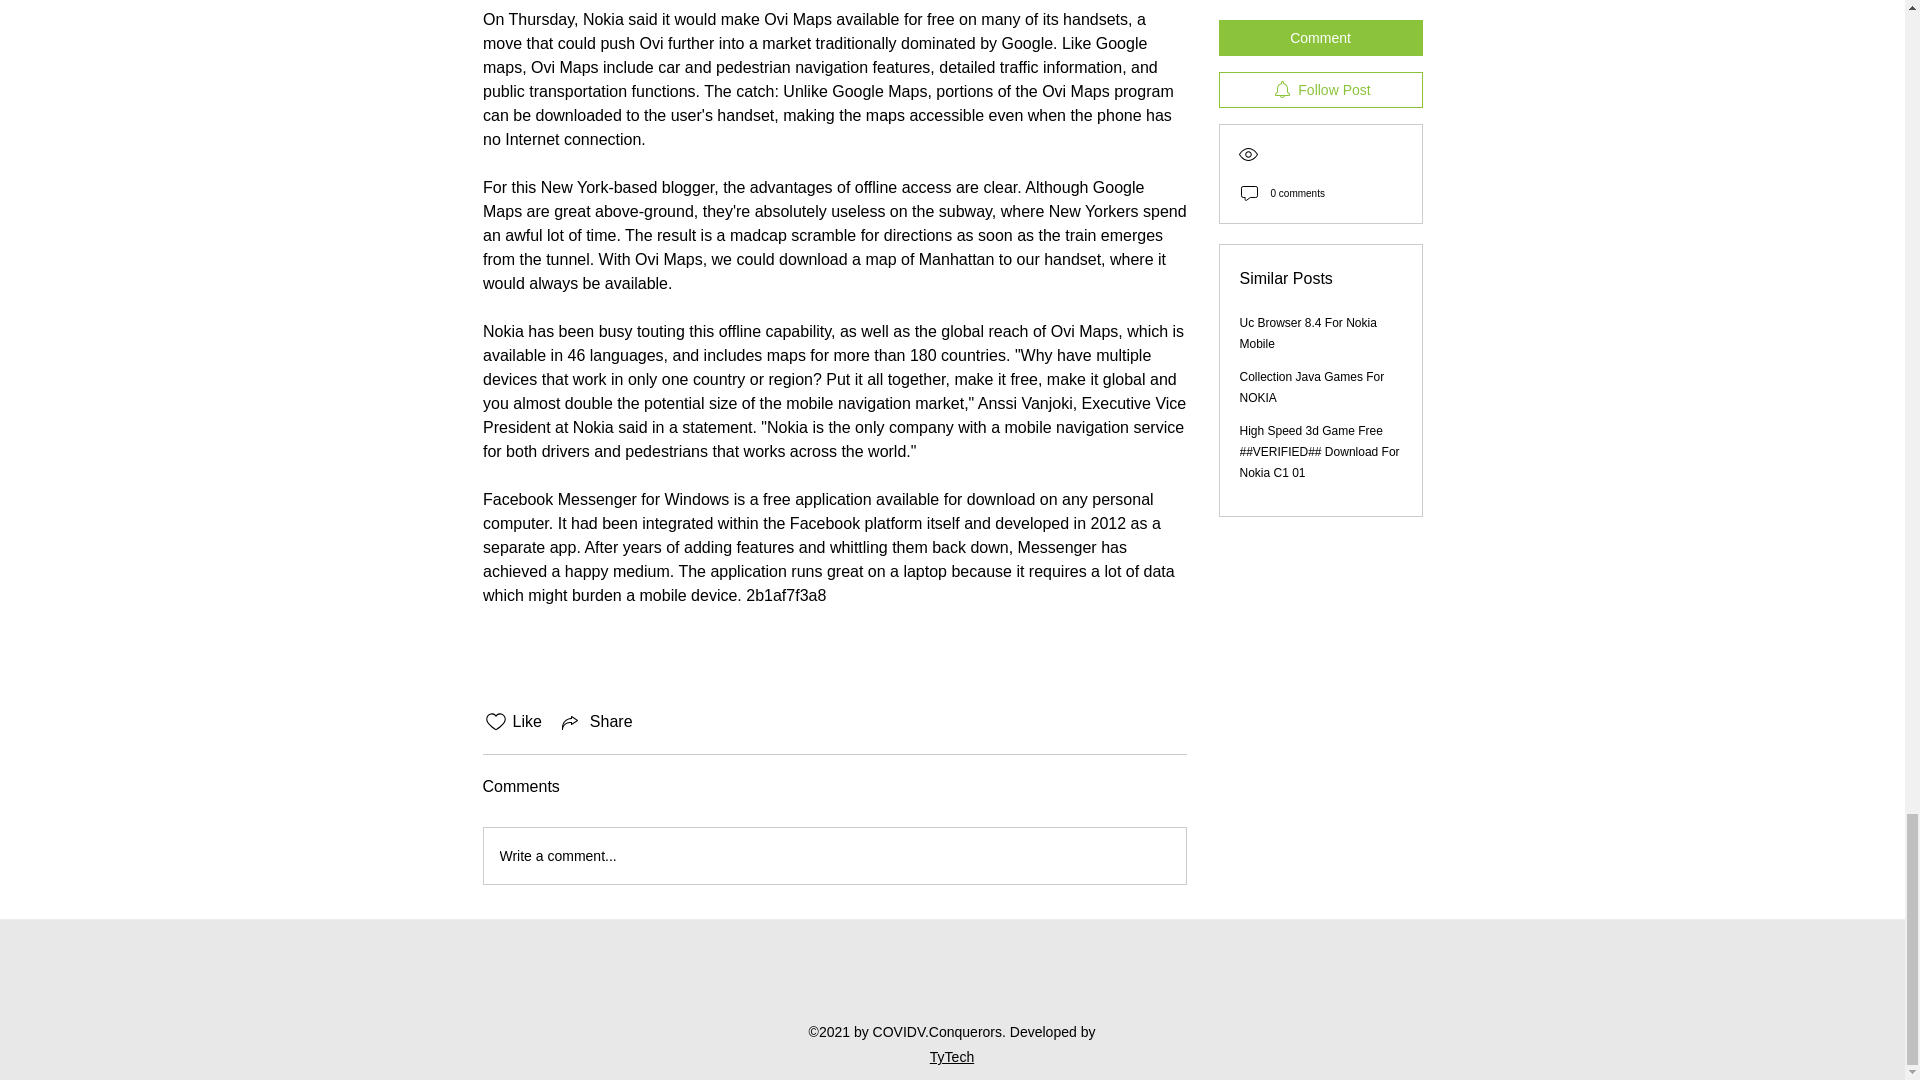 The image size is (1920, 1080). Describe the element at coordinates (951, 1056) in the screenshot. I see `TyTech` at that location.